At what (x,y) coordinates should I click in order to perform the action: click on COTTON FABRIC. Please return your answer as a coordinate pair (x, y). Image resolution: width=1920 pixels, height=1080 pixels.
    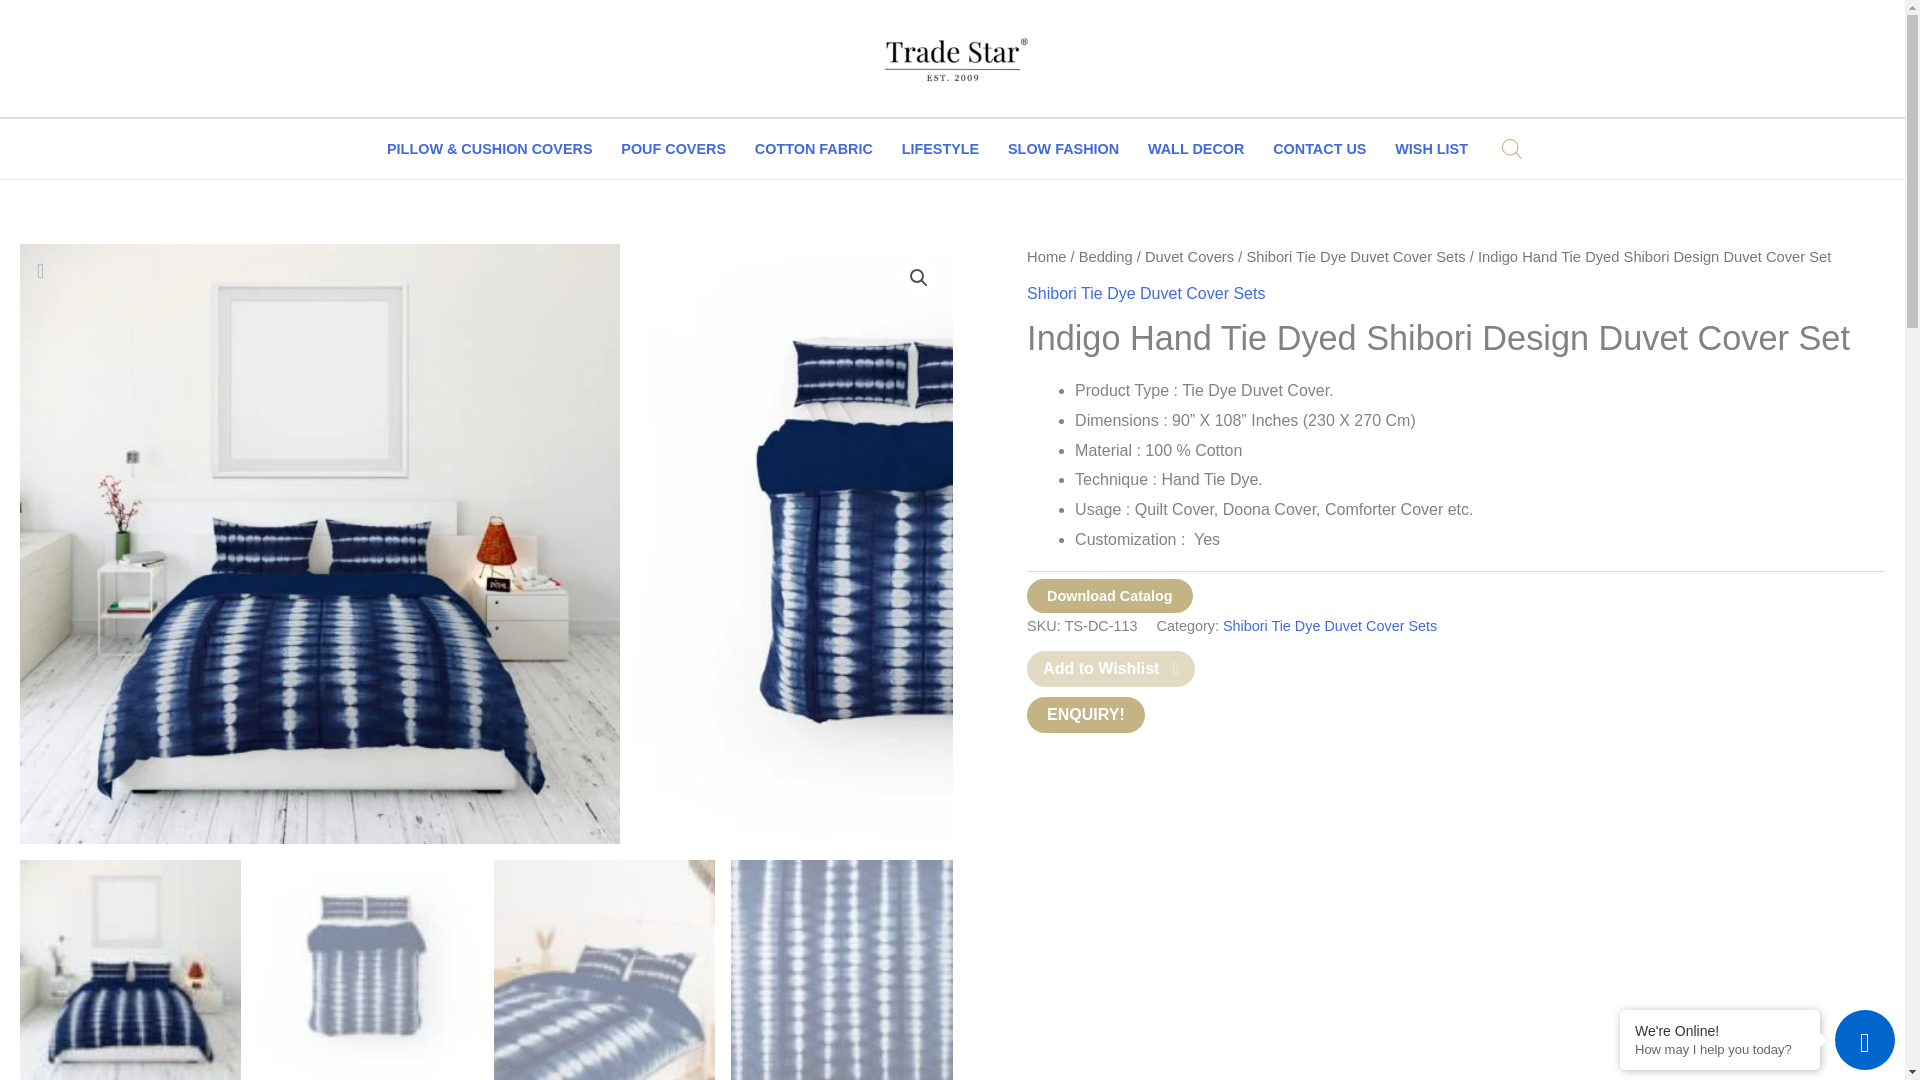
    Looking at the image, I should click on (813, 148).